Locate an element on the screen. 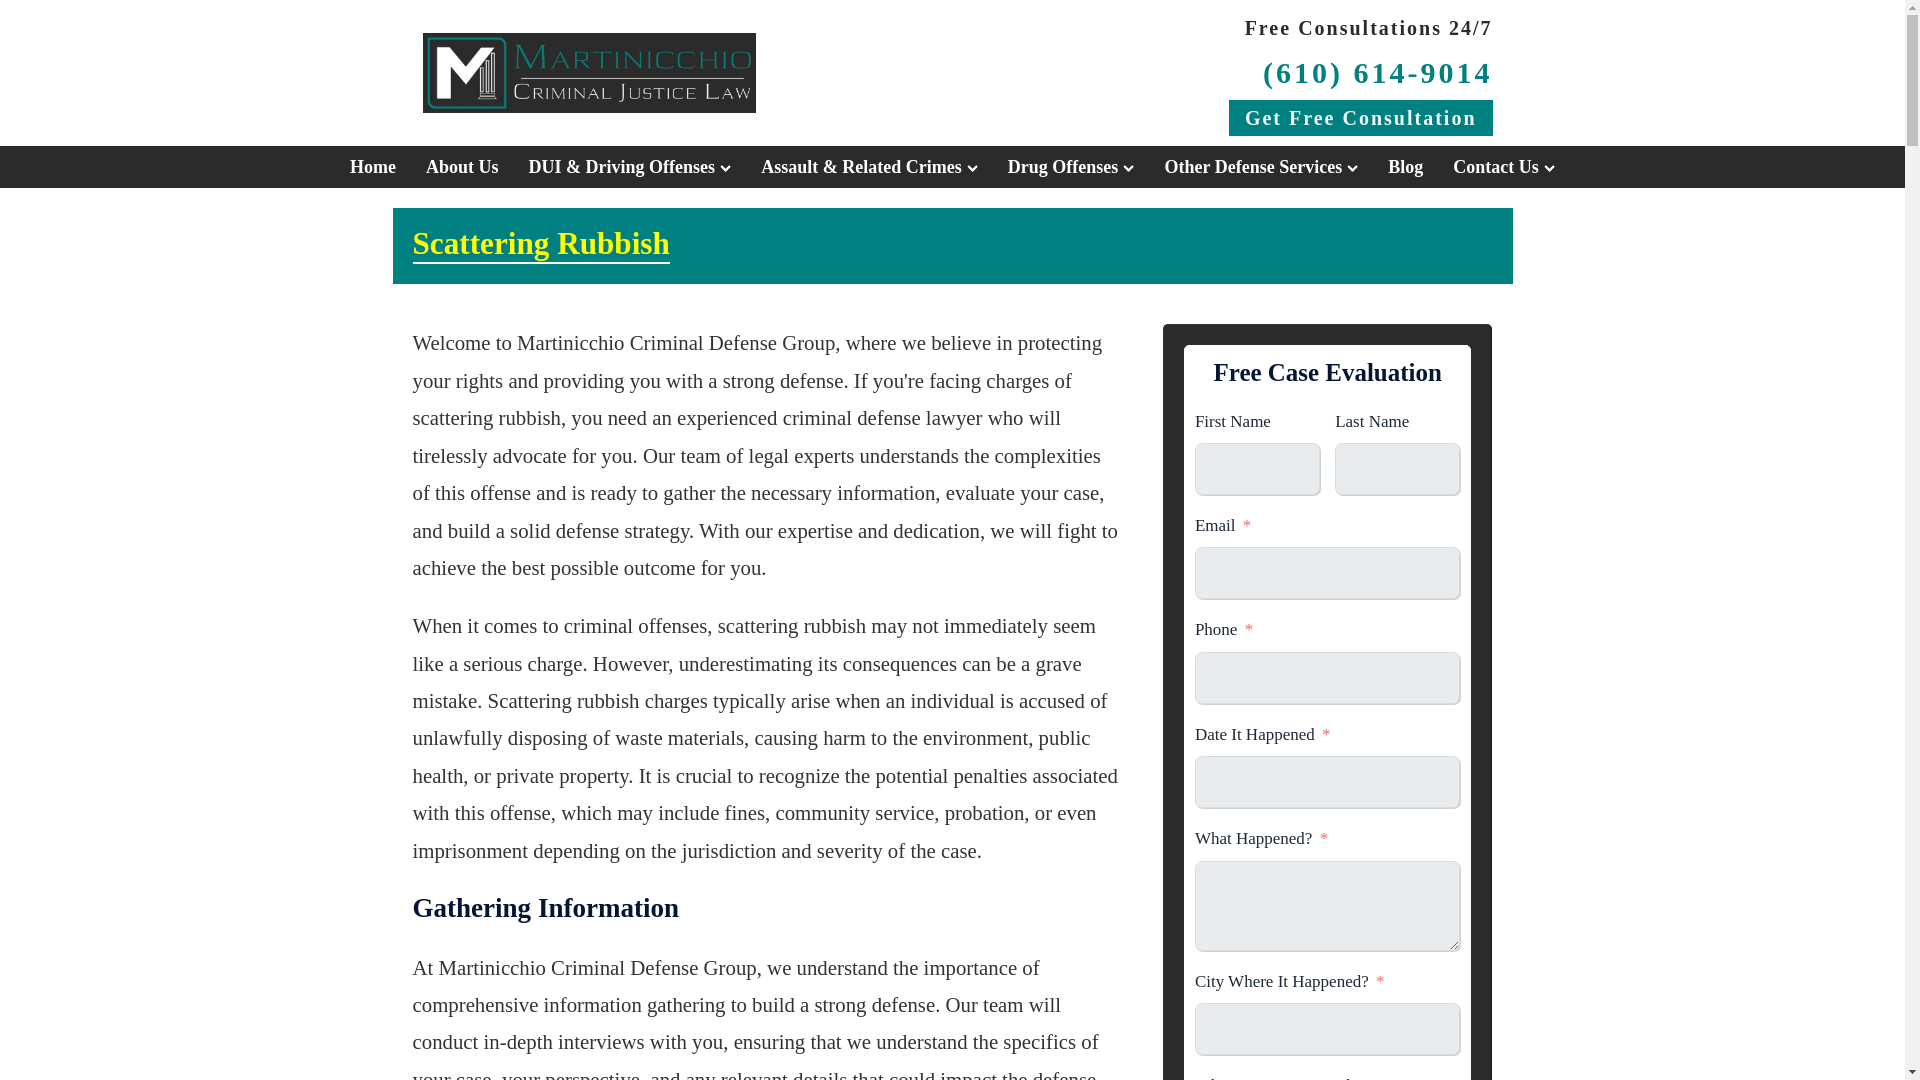 This screenshot has height=1080, width=1920. About Us is located at coordinates (462, 166).